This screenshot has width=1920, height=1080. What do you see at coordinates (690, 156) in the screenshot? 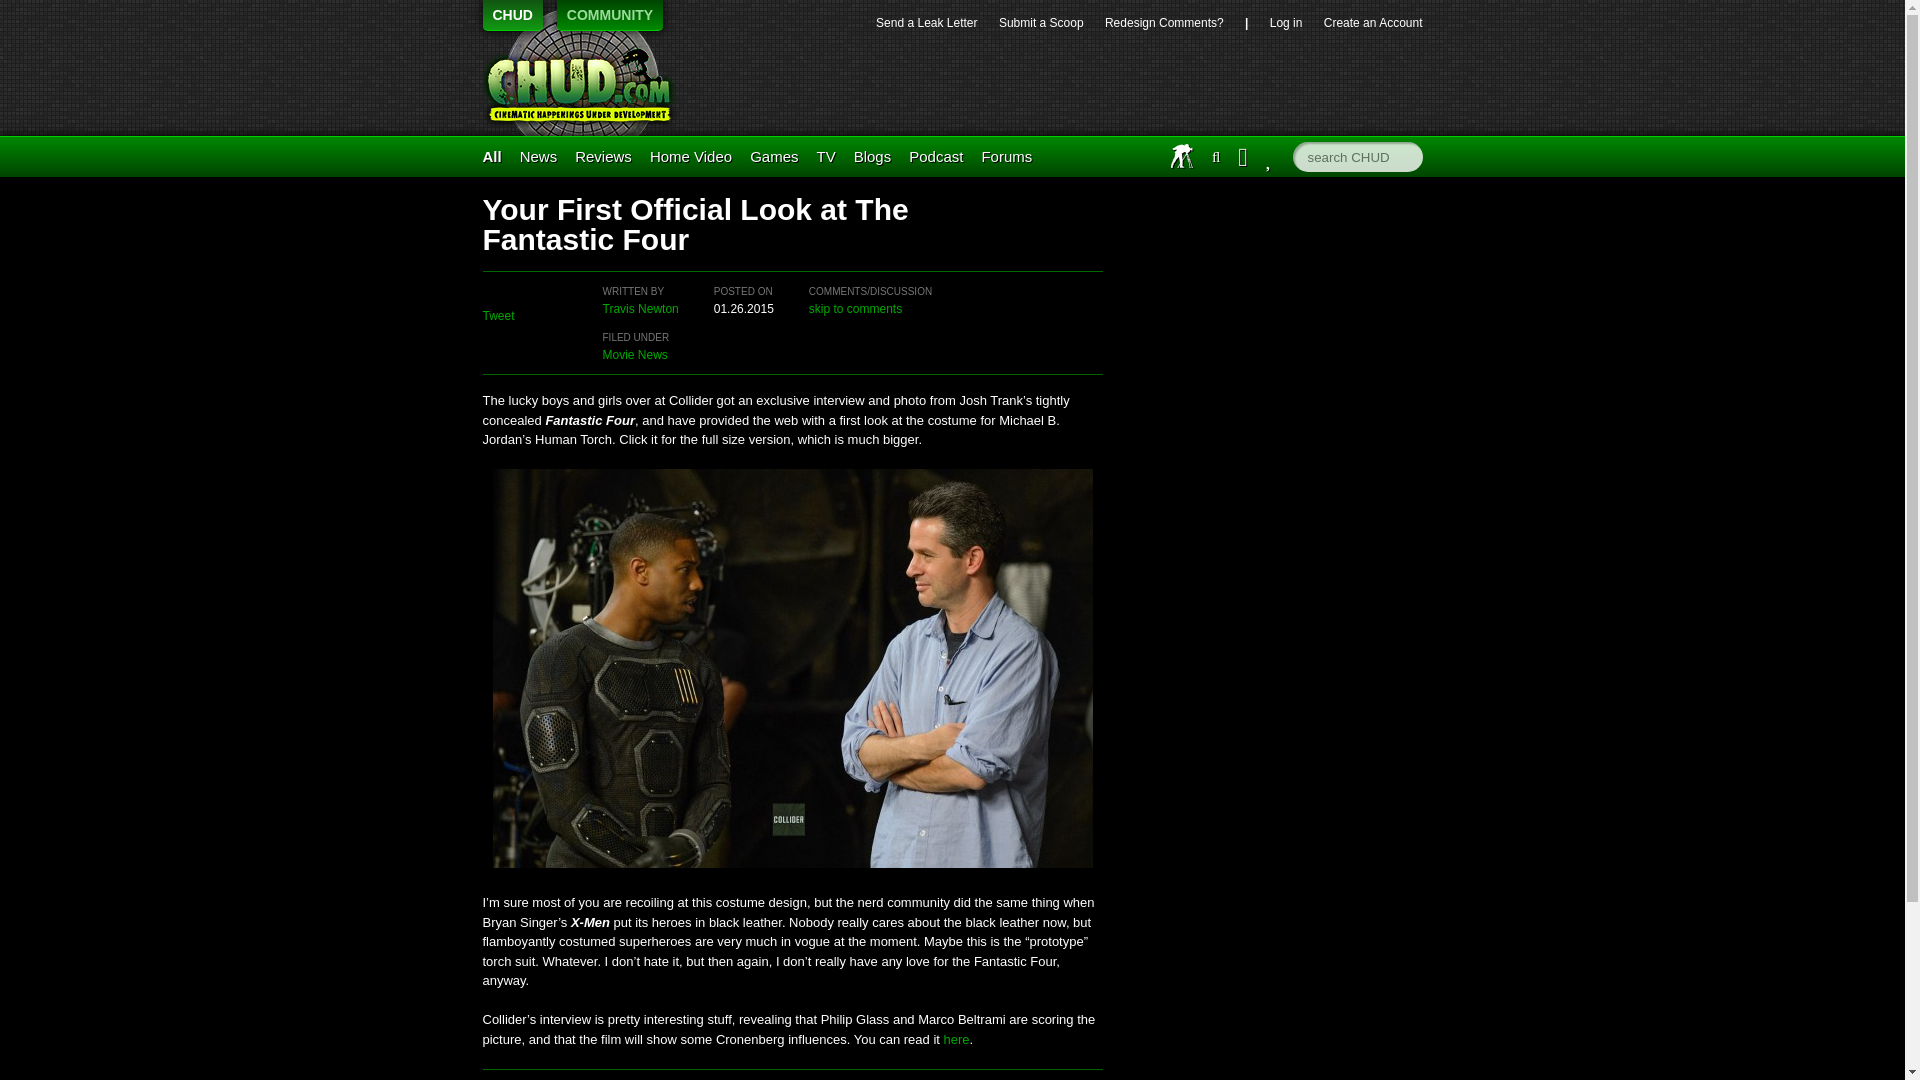
I see `Home Video` at bounding box center [690, 156].